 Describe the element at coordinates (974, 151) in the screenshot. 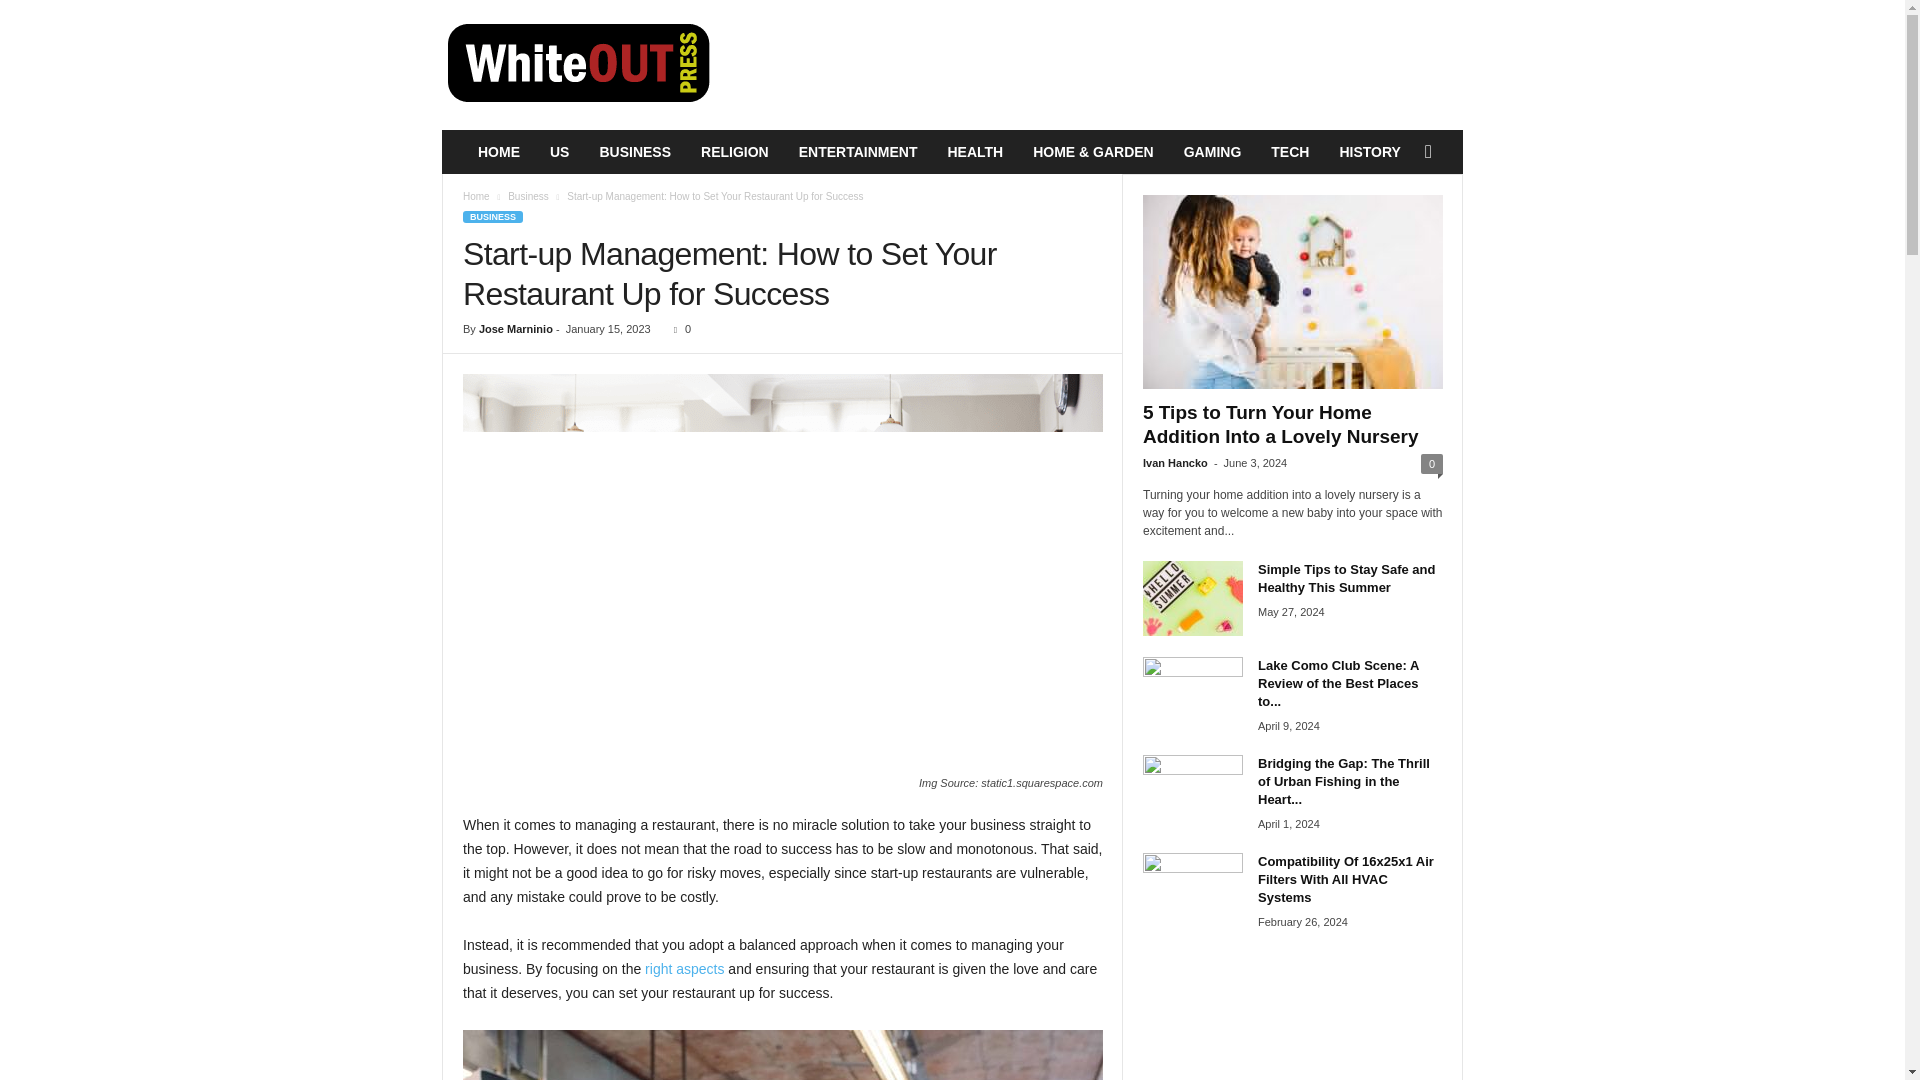

I see `HEALTH` at that location.